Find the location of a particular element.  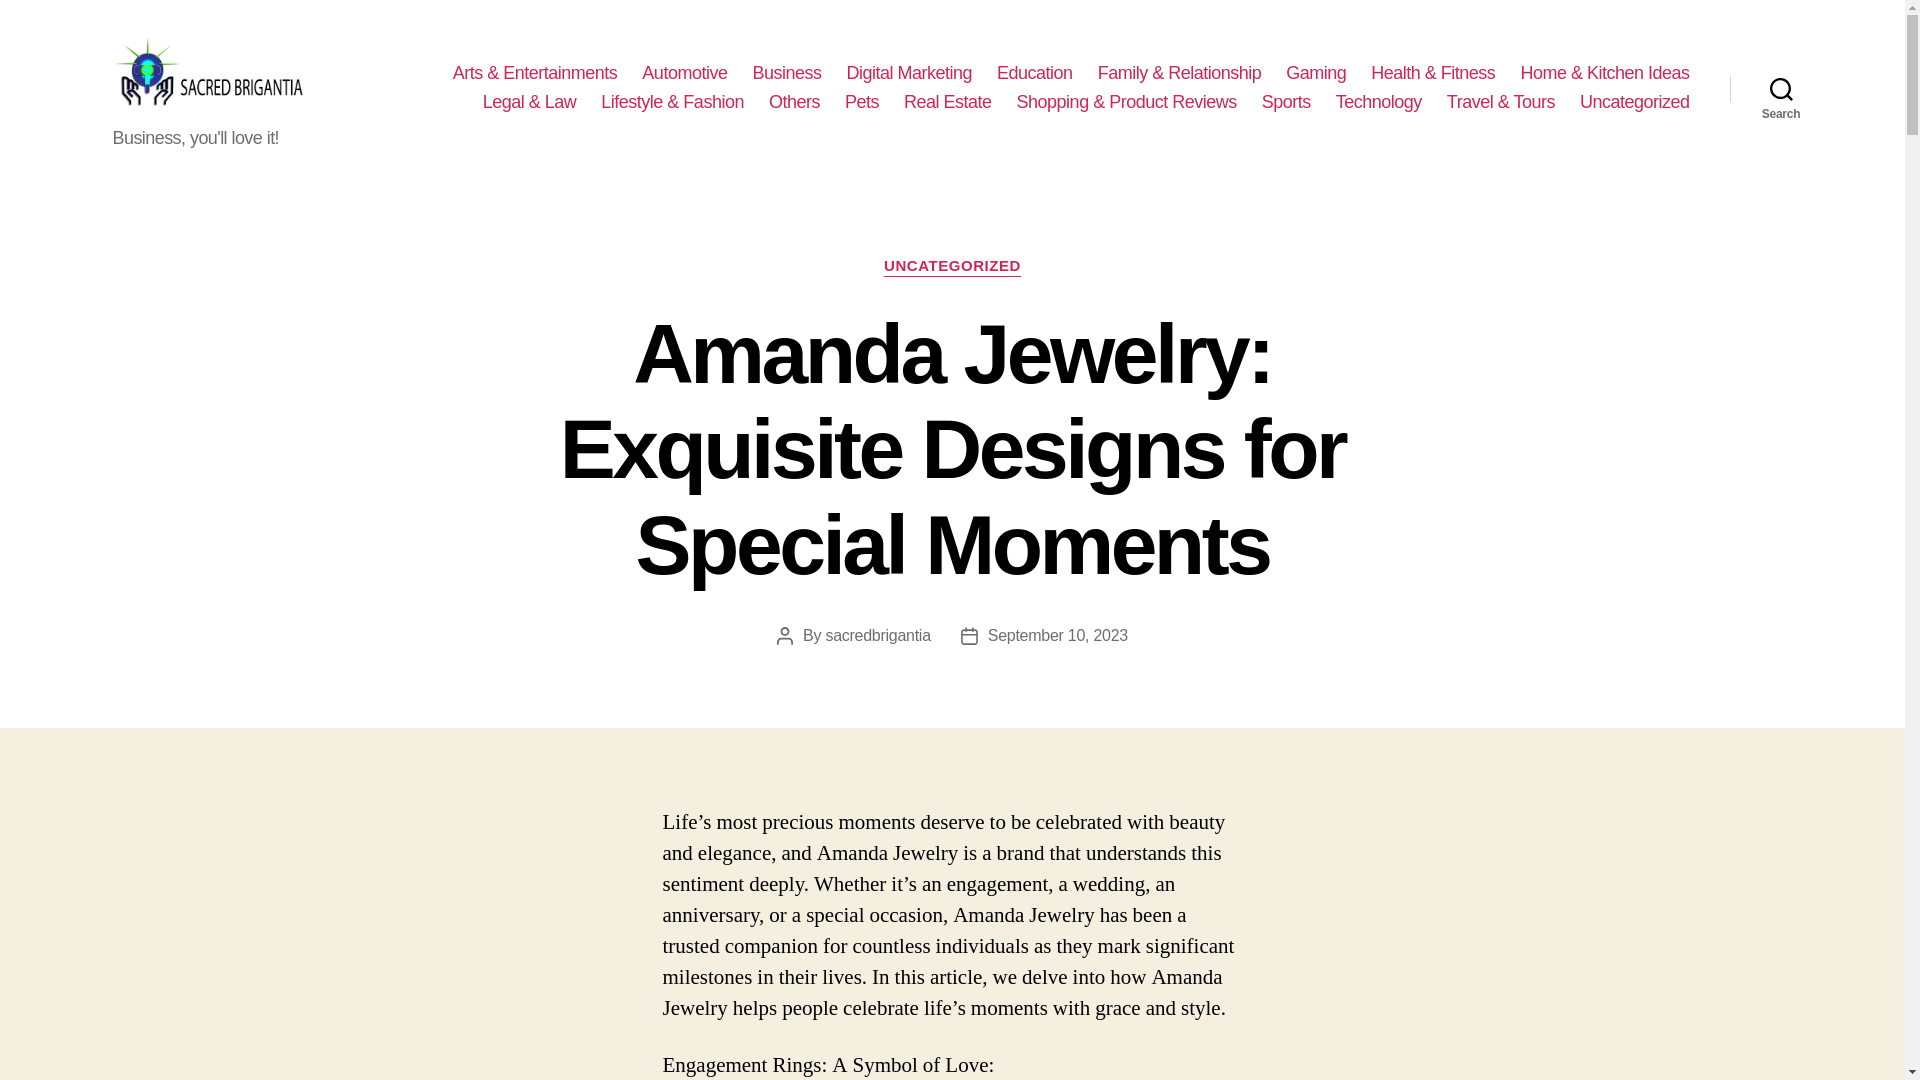

Search is located at coordinates (1781, 88).